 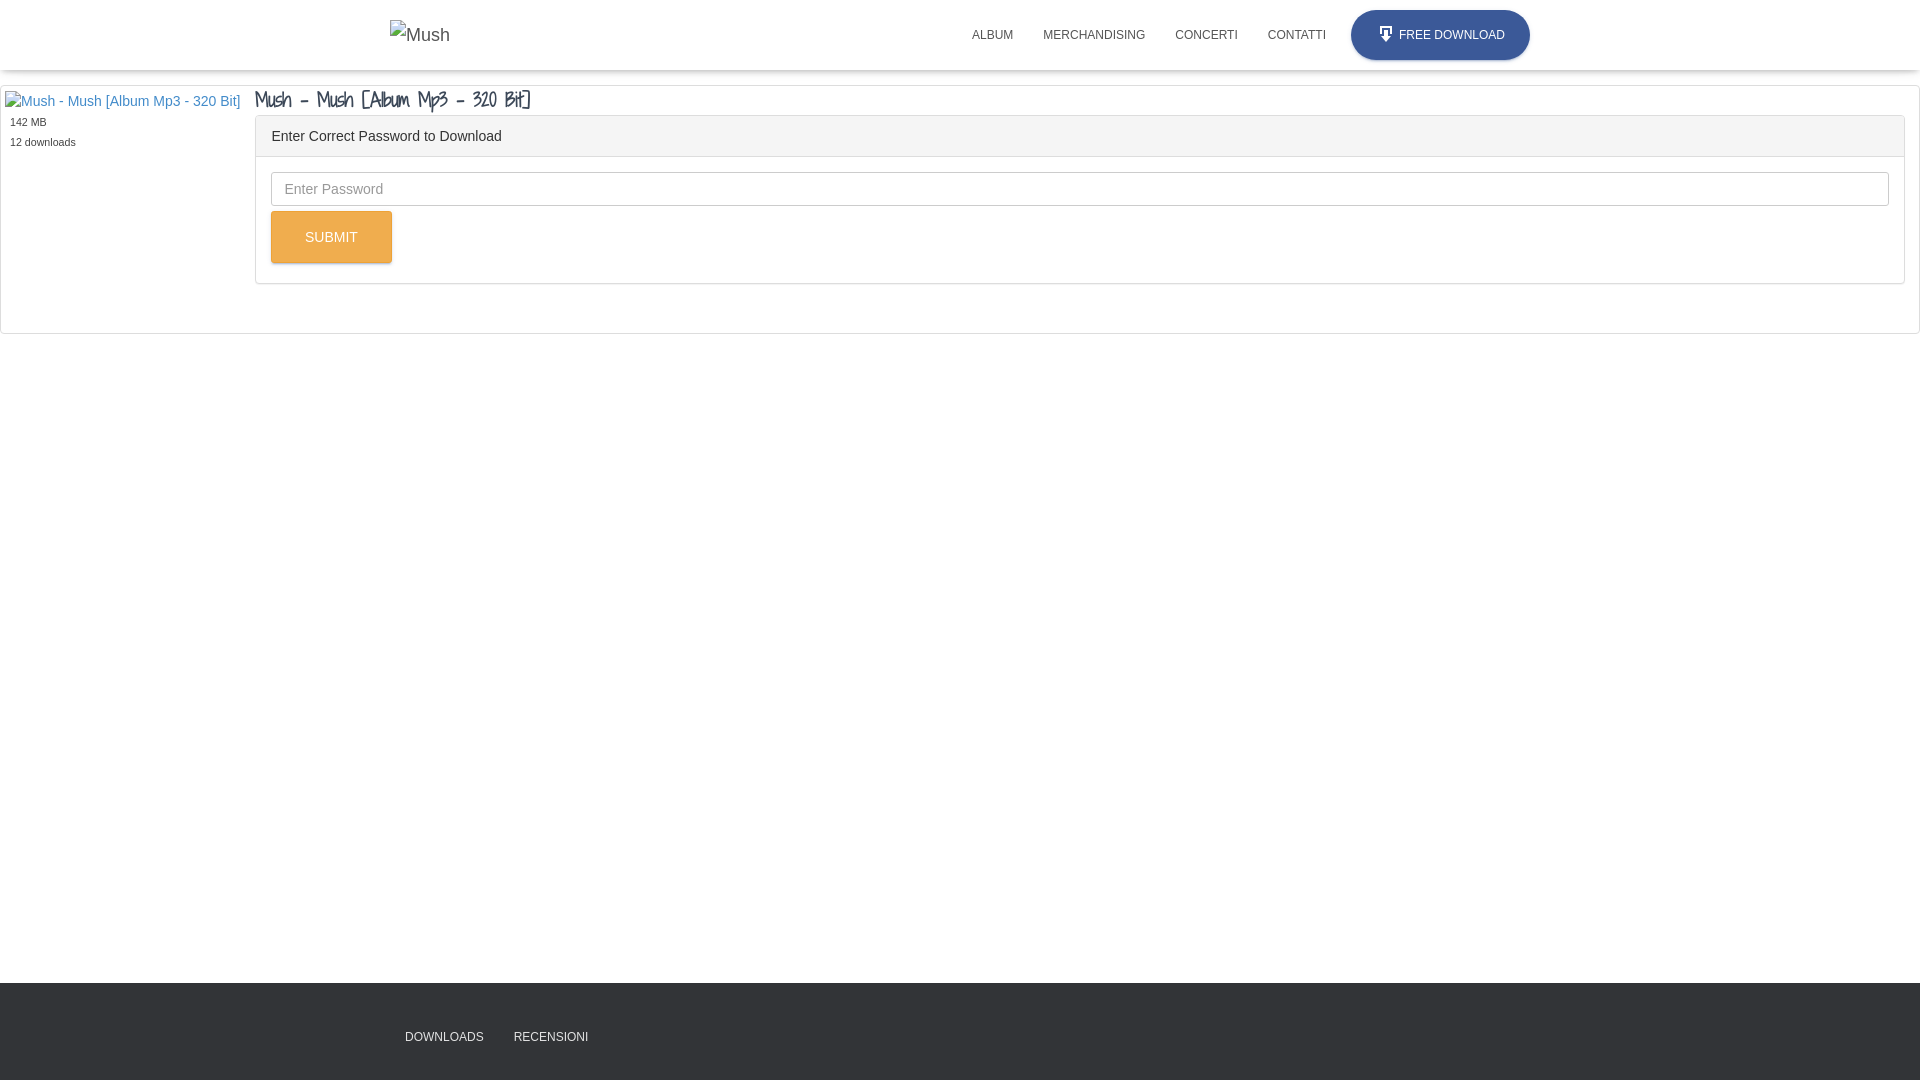 I want to click on MERCHANDISING, so click(x=1094, y=35).